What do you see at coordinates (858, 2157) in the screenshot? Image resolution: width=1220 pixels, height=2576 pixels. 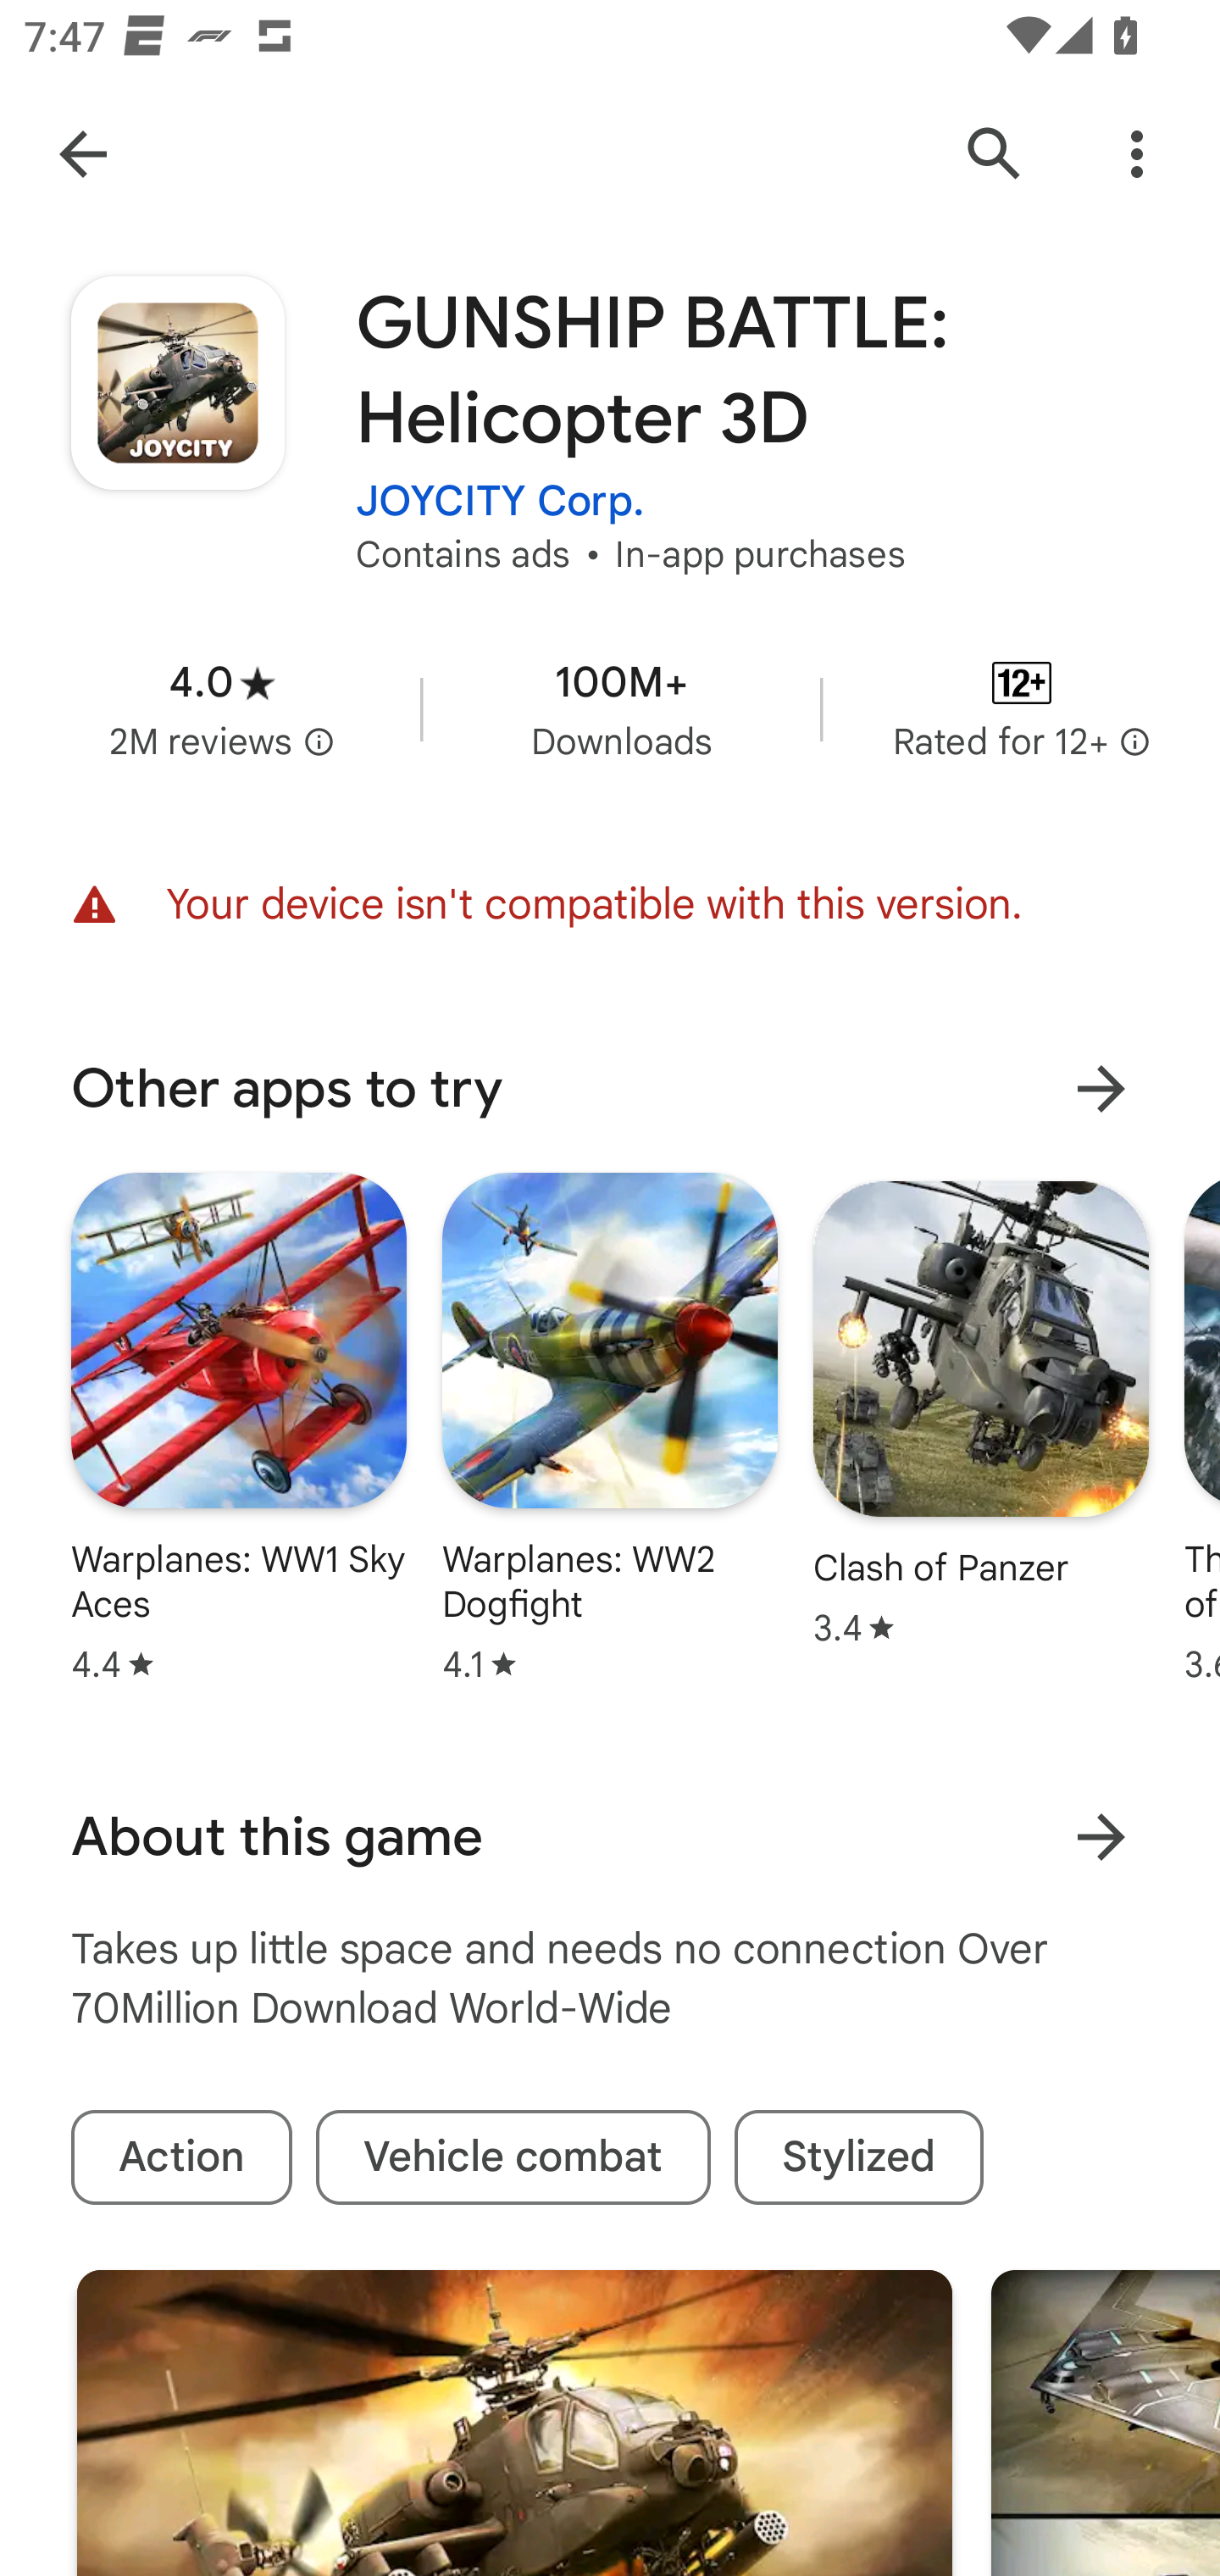 I see `Stylized tag` at bounding box center [858, 2157].